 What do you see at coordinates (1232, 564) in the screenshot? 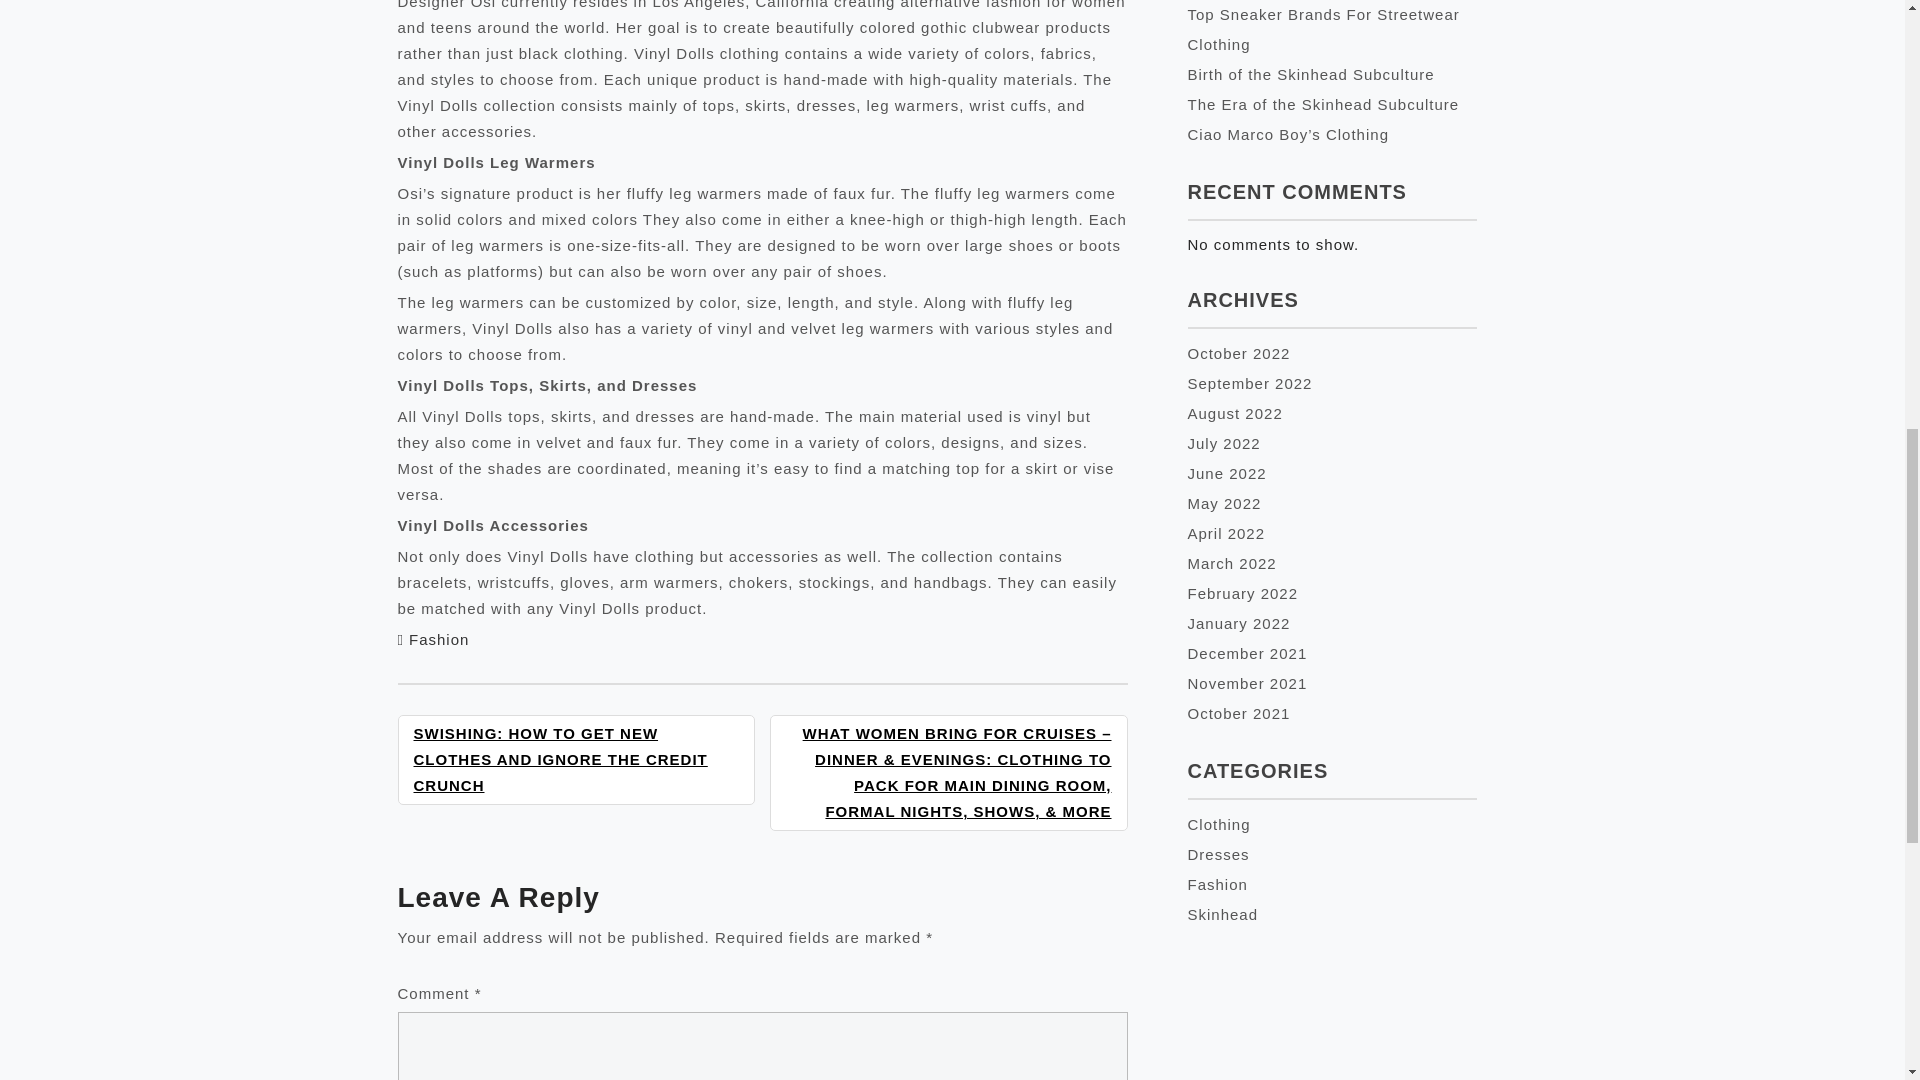
I see `March 2022` at bounding box center [1232, 564].